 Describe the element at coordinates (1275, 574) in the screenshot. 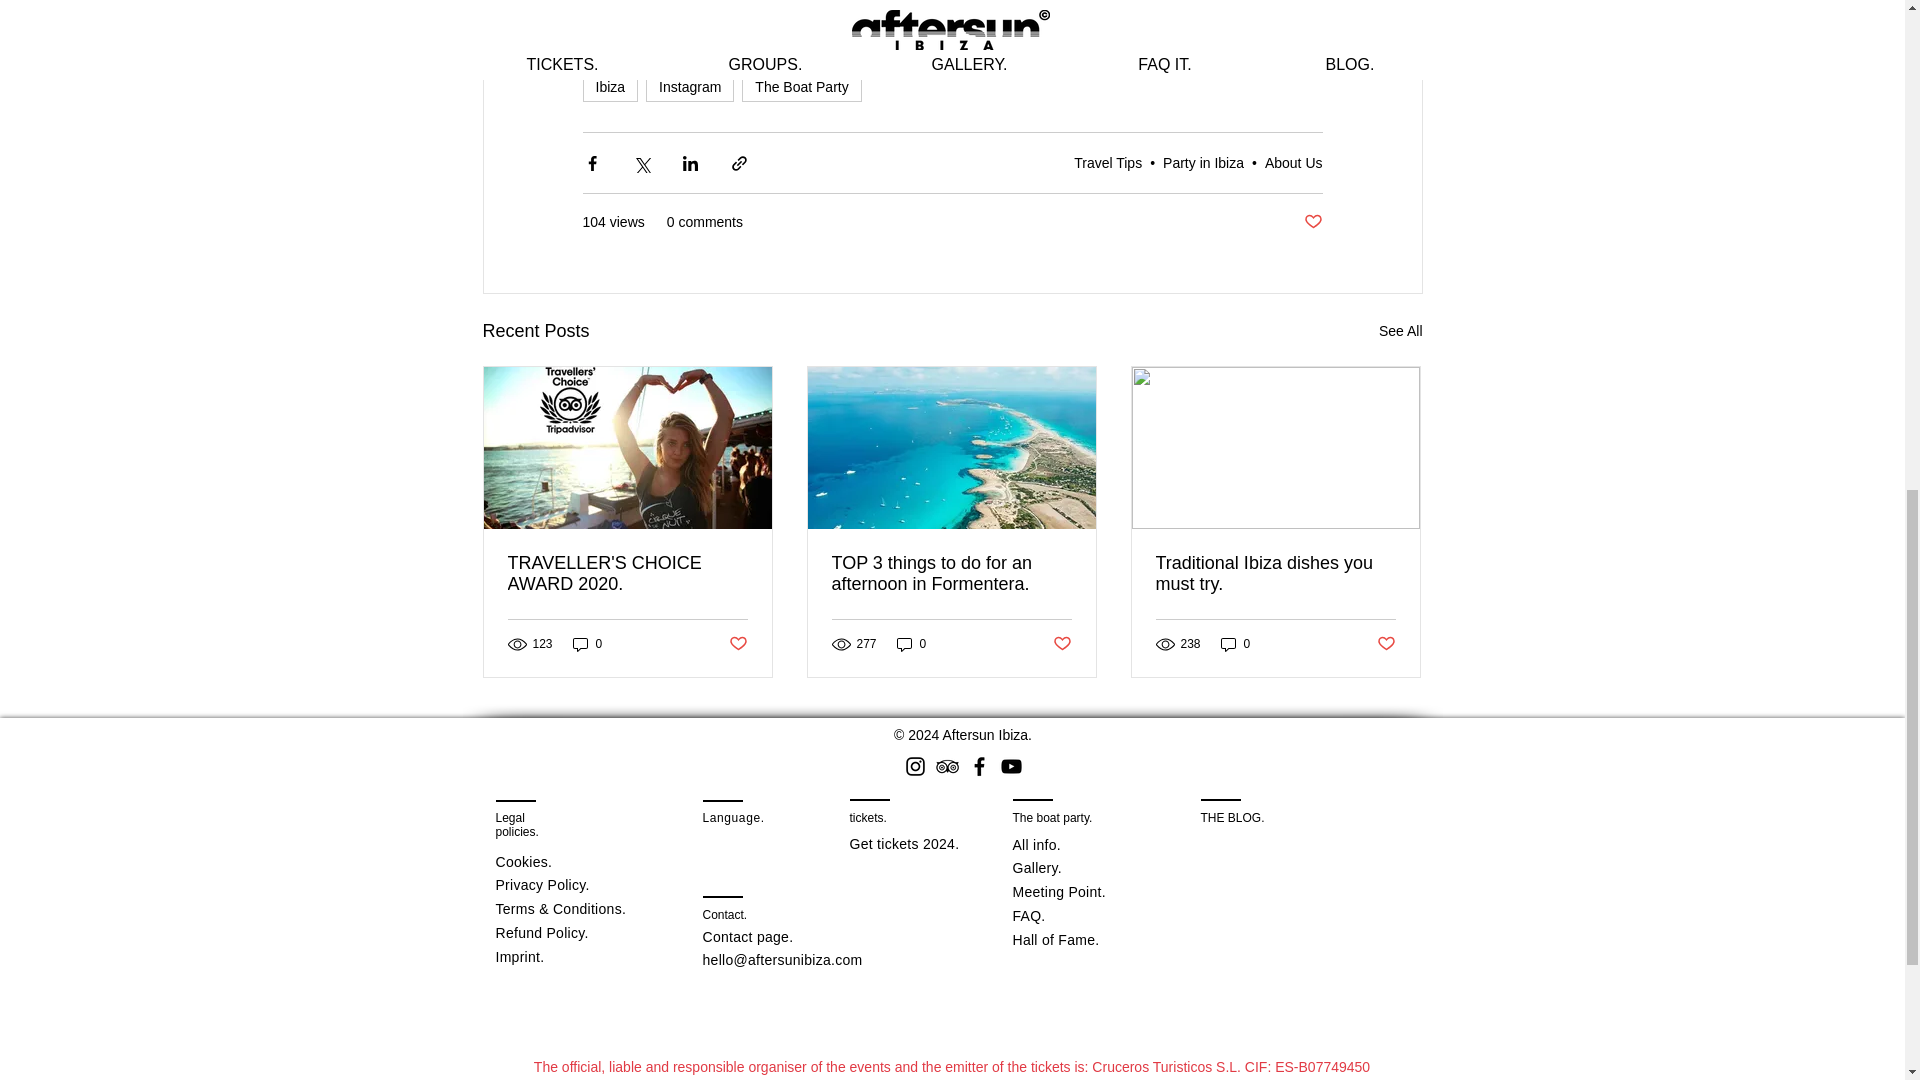

I see `Traditional Ibiza dishes you must try.` at that location.